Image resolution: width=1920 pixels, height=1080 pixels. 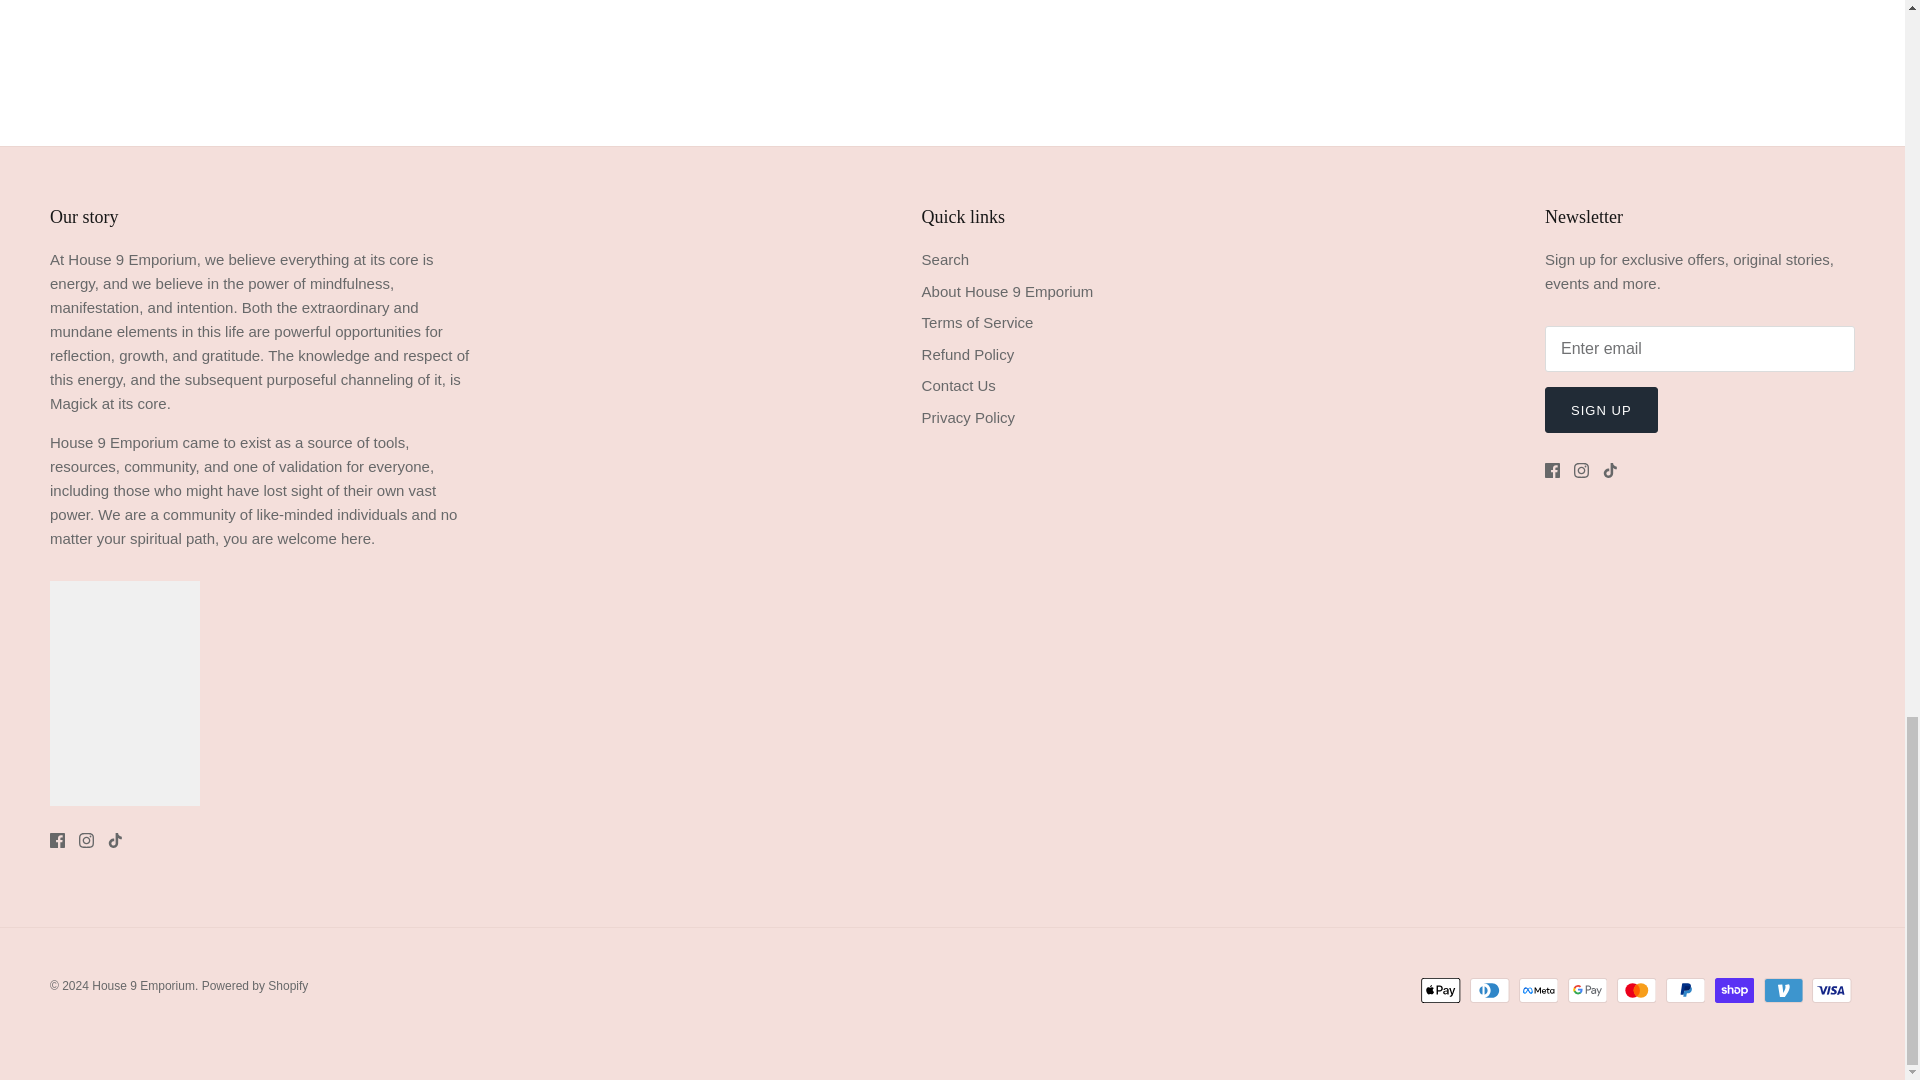 What do you see at coordinates (1538, 990) in the screenshot?
I see `Meta Pay` at bounding box center [1538, 990].